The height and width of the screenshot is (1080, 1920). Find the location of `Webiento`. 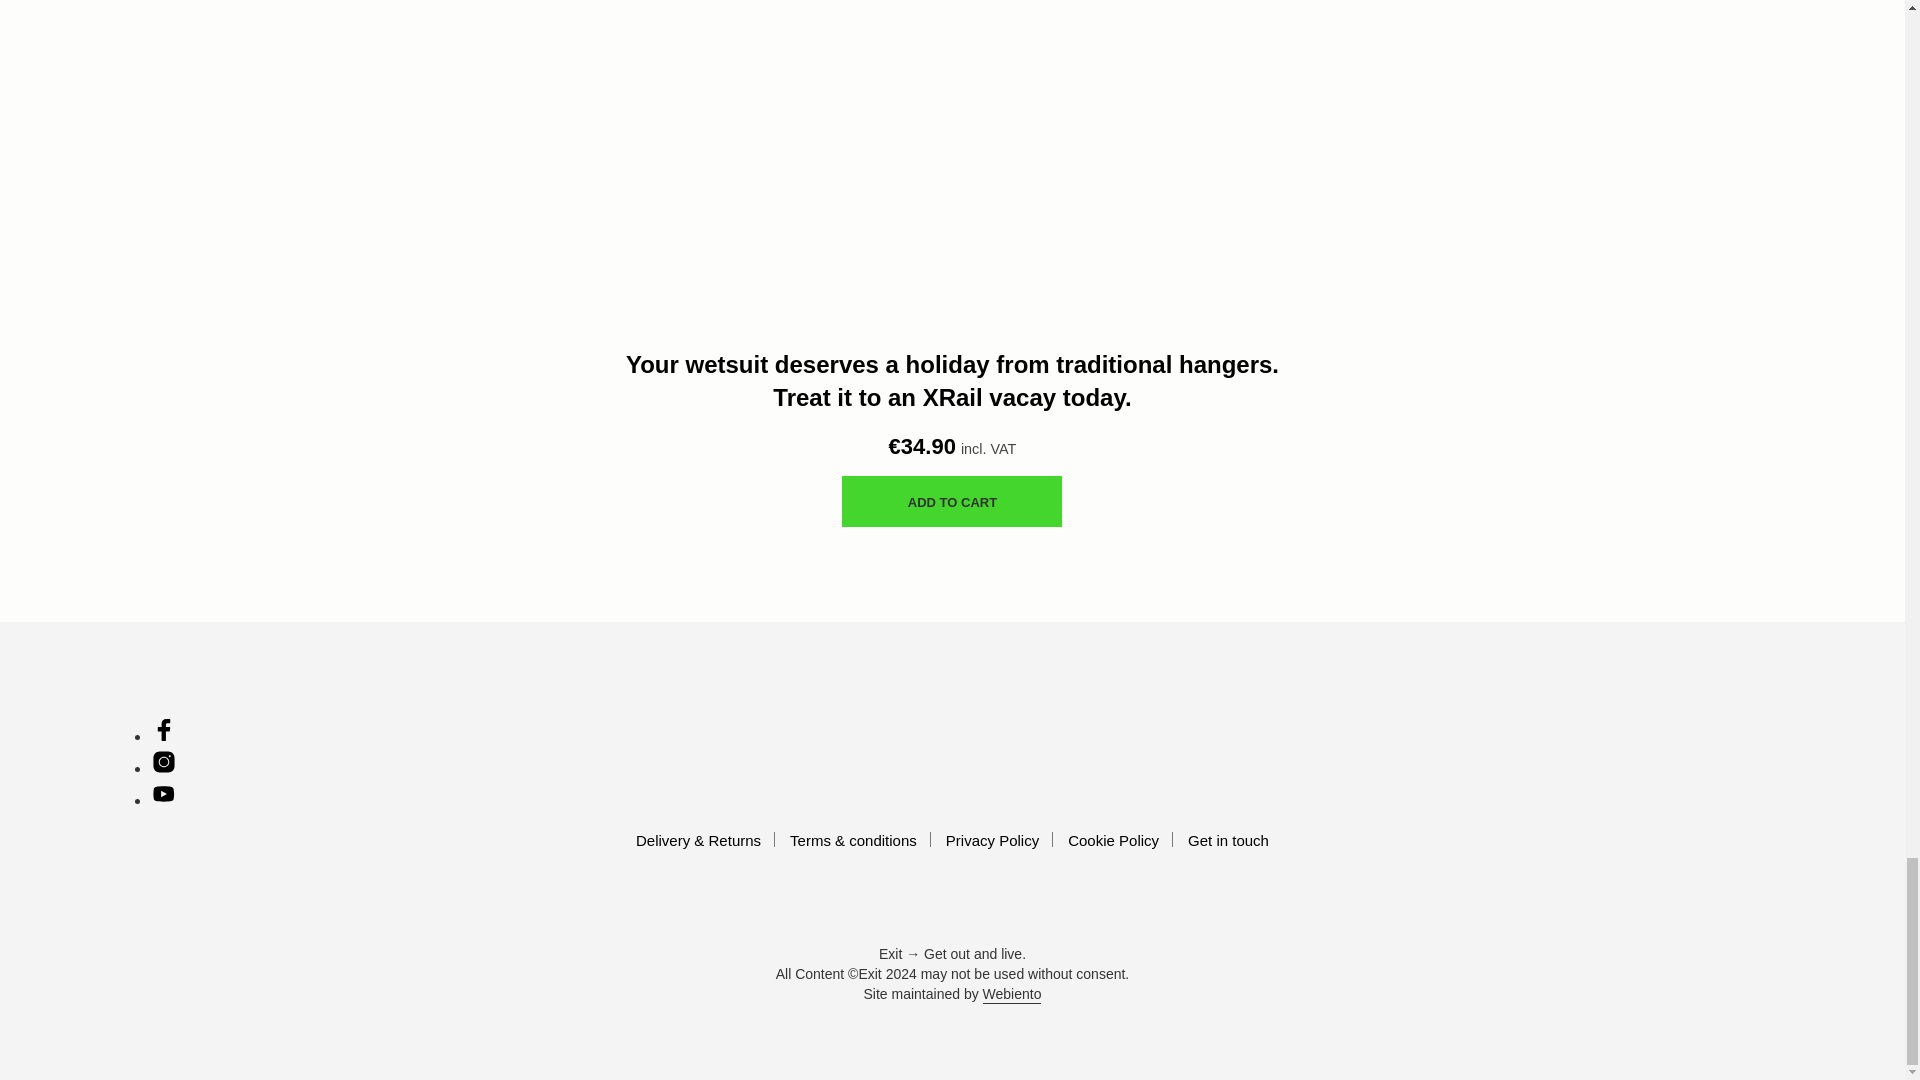

Webiento is located at coordinates (1012, 995).